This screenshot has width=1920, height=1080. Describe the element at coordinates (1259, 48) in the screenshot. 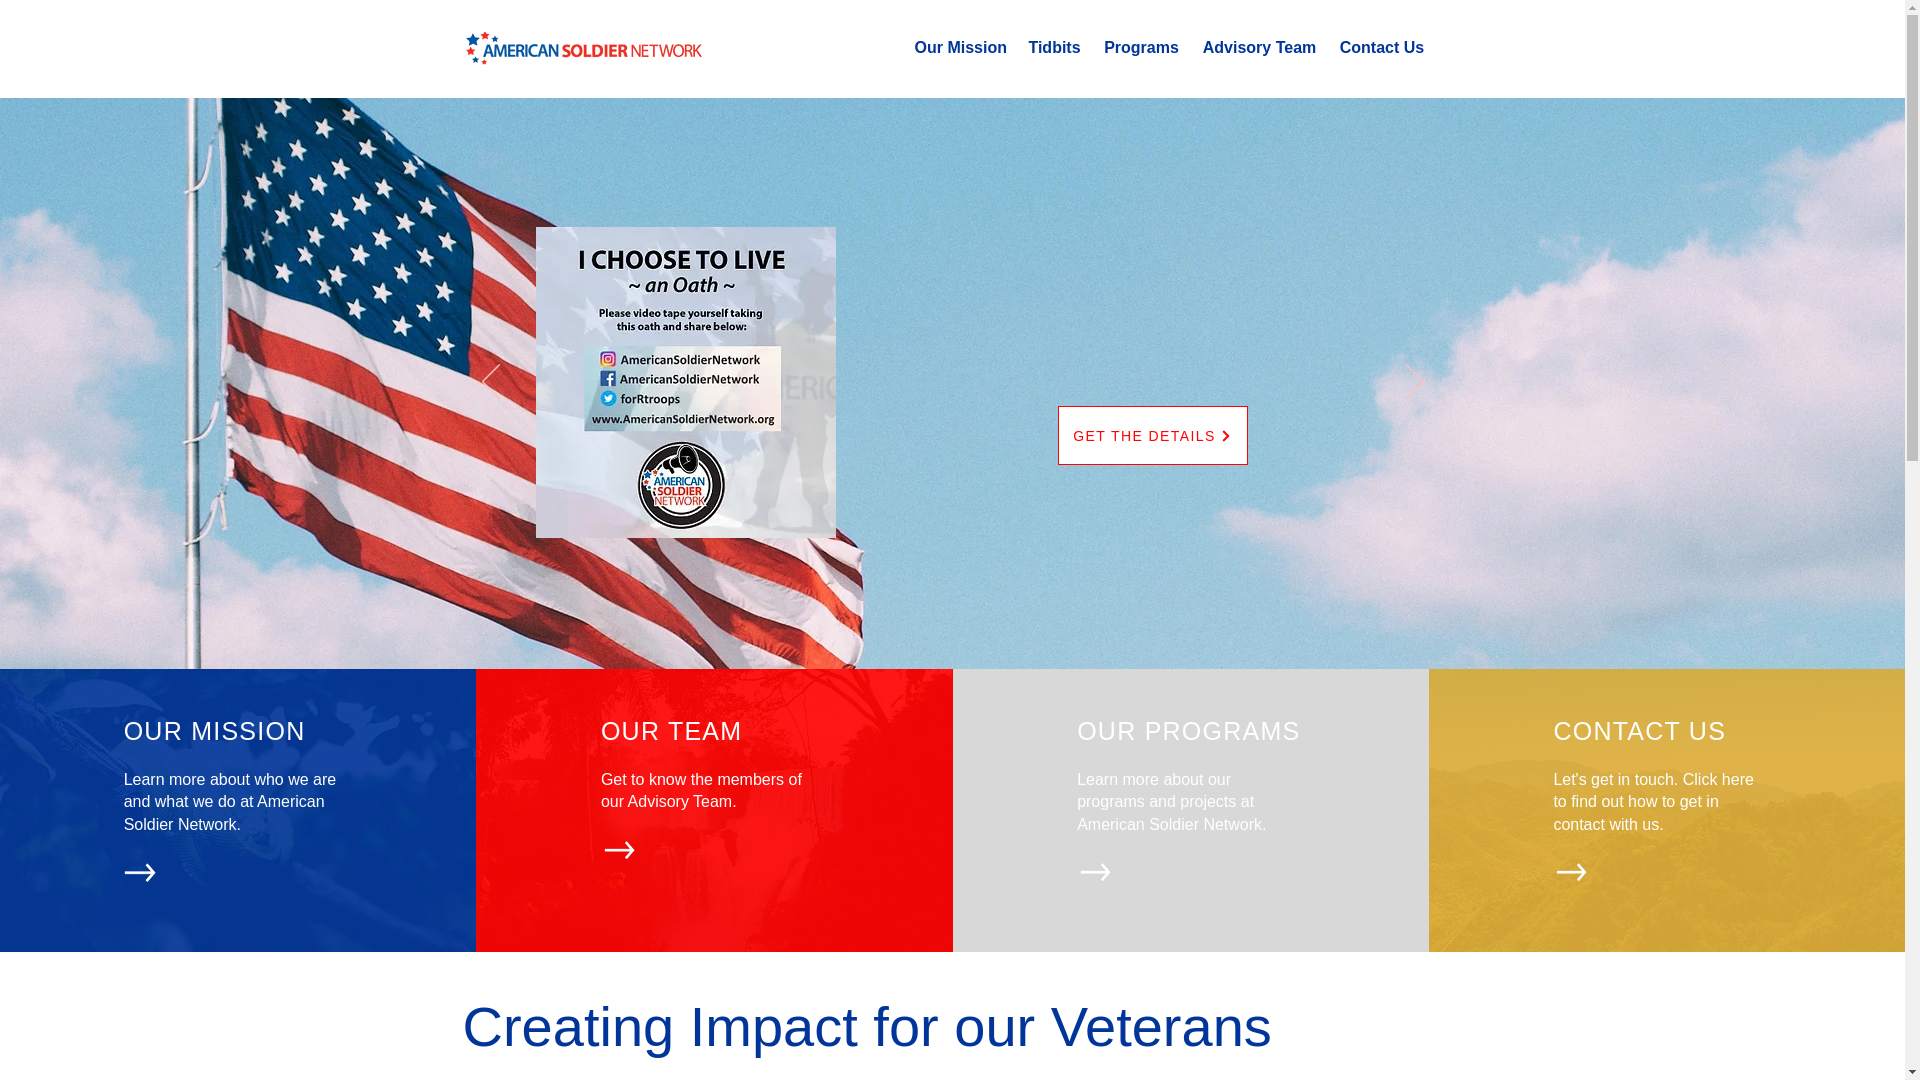

I see `Advisory Team` at that location.